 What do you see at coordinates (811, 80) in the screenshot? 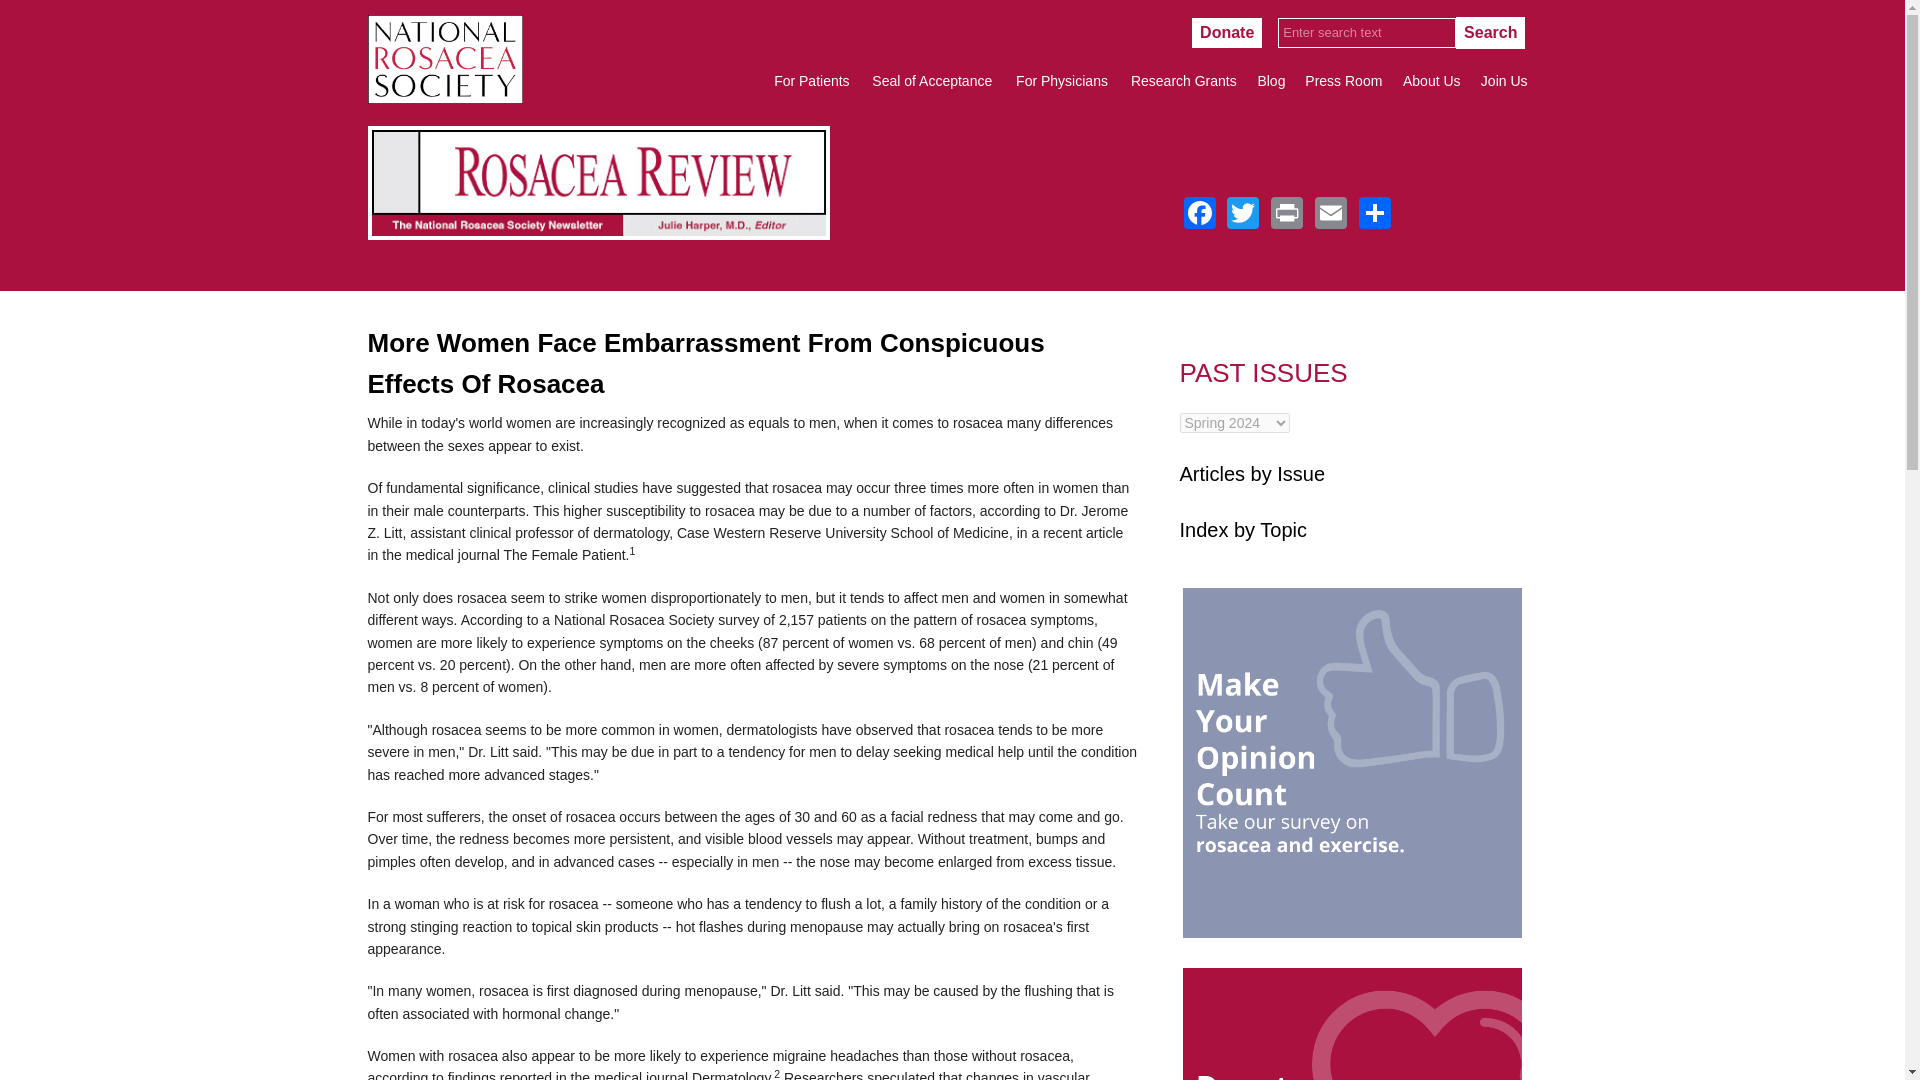
I see `For Patients` at bounding box center [811, 80].